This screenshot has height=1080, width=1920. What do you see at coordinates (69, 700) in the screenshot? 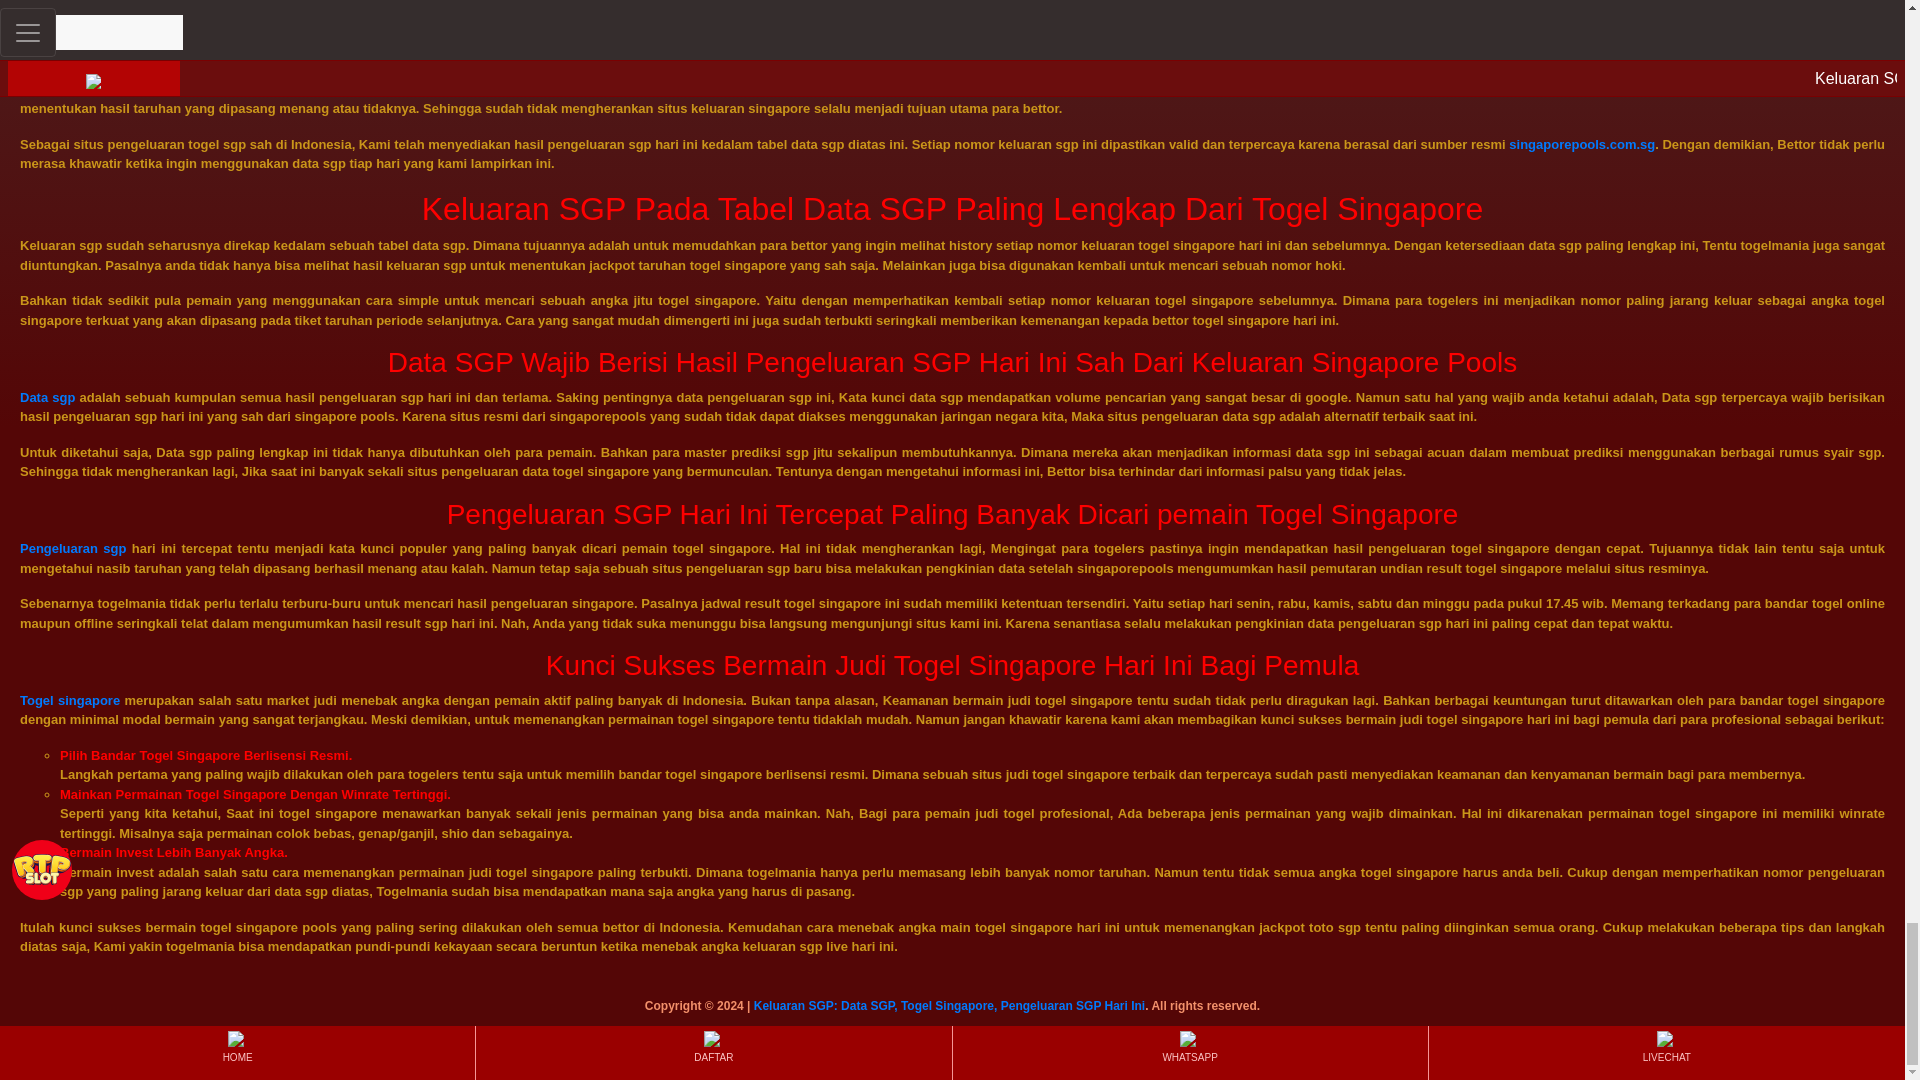
I see `Togel singapore` at bounding box center [69, 700].